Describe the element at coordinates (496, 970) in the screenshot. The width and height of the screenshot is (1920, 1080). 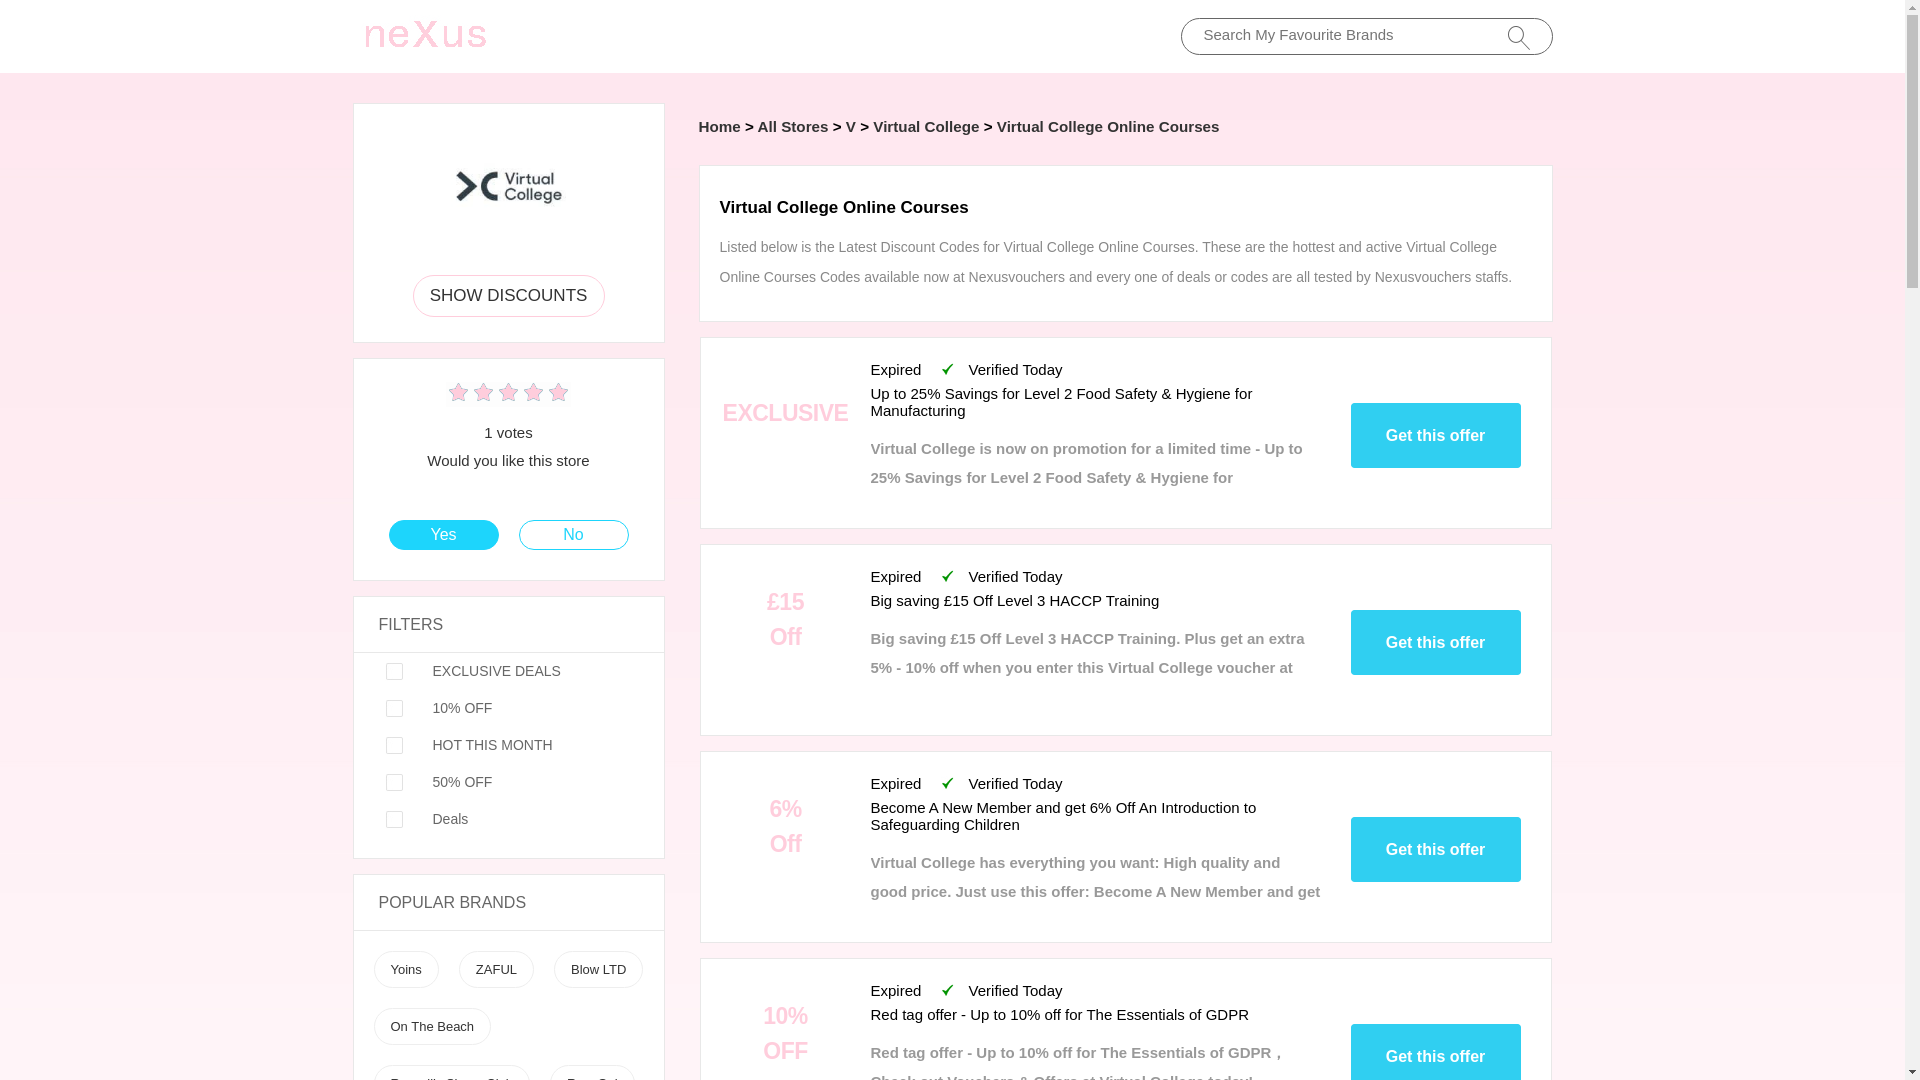
I see `ZAFUL` at that location.